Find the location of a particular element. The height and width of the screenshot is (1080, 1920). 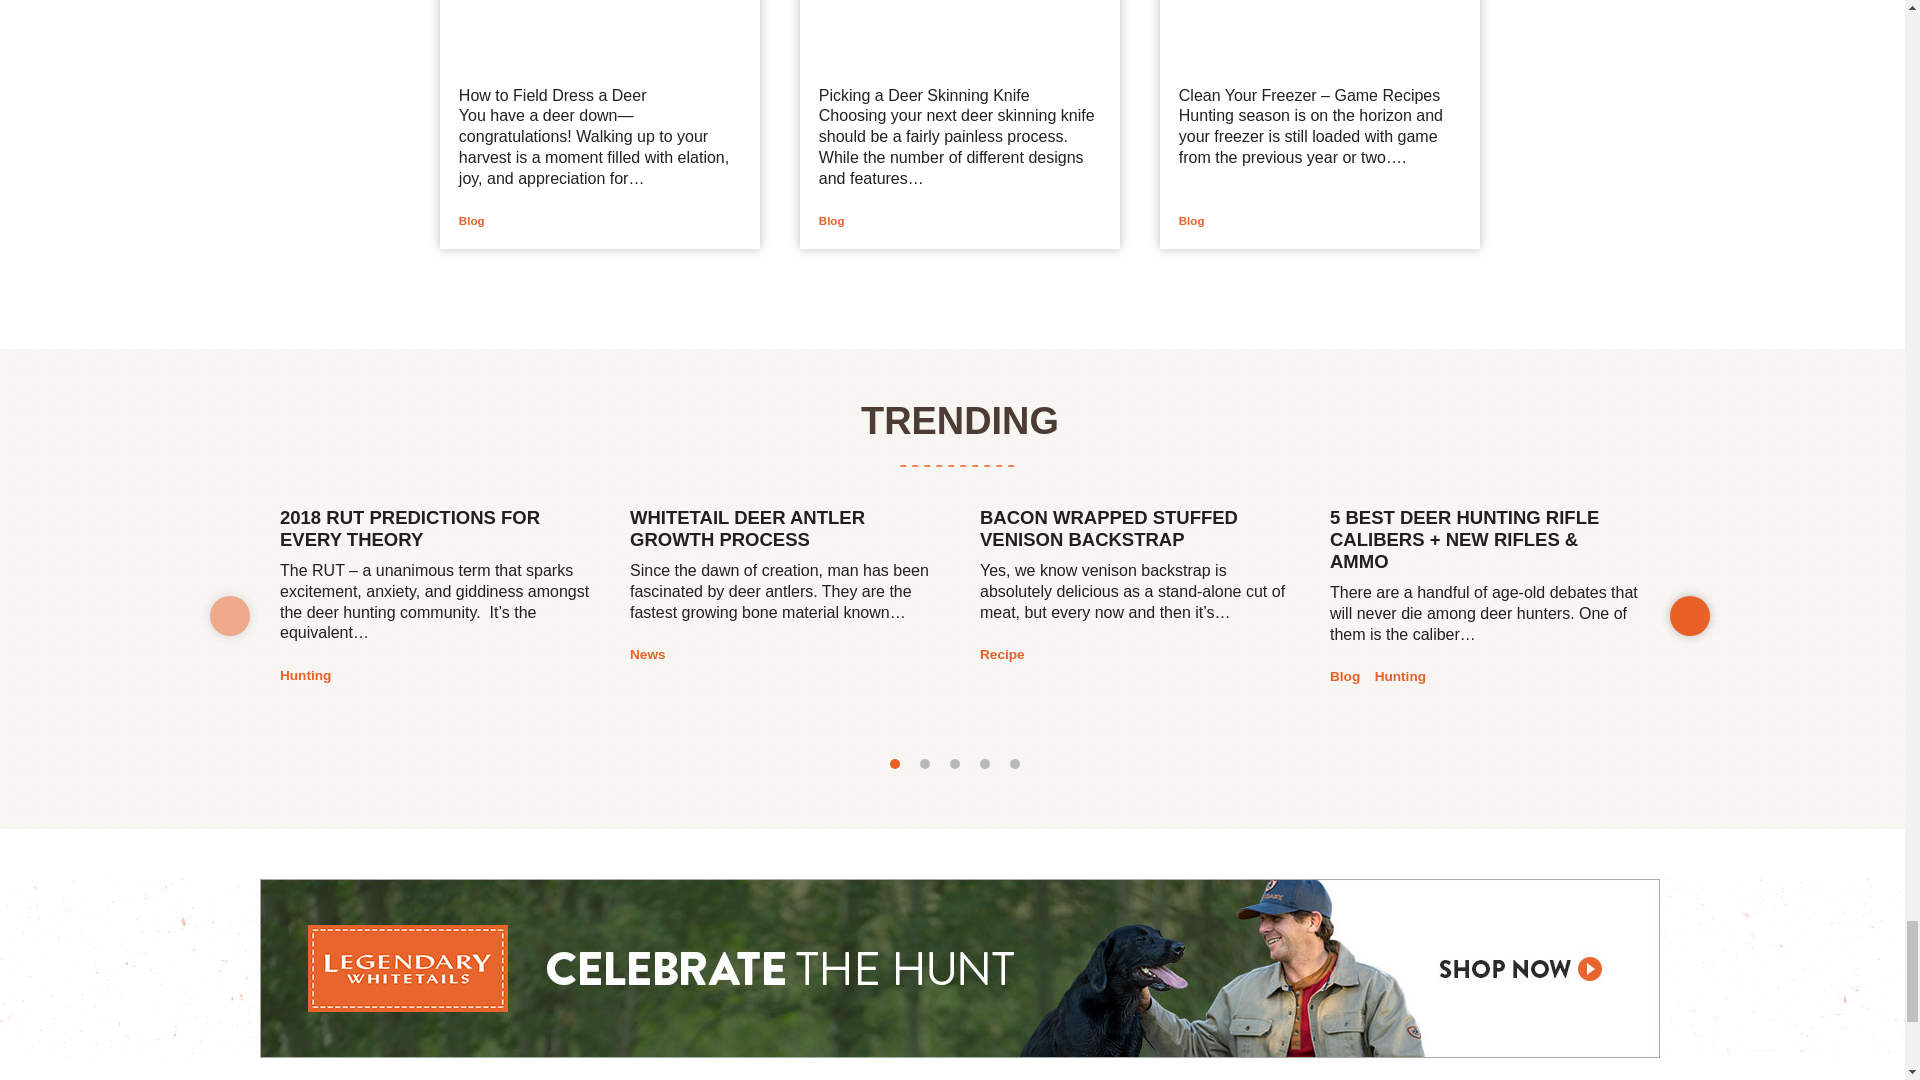

WHITETAIL DEER ANTLER GROWTH PROCESS is located at coordinates (784, 533).